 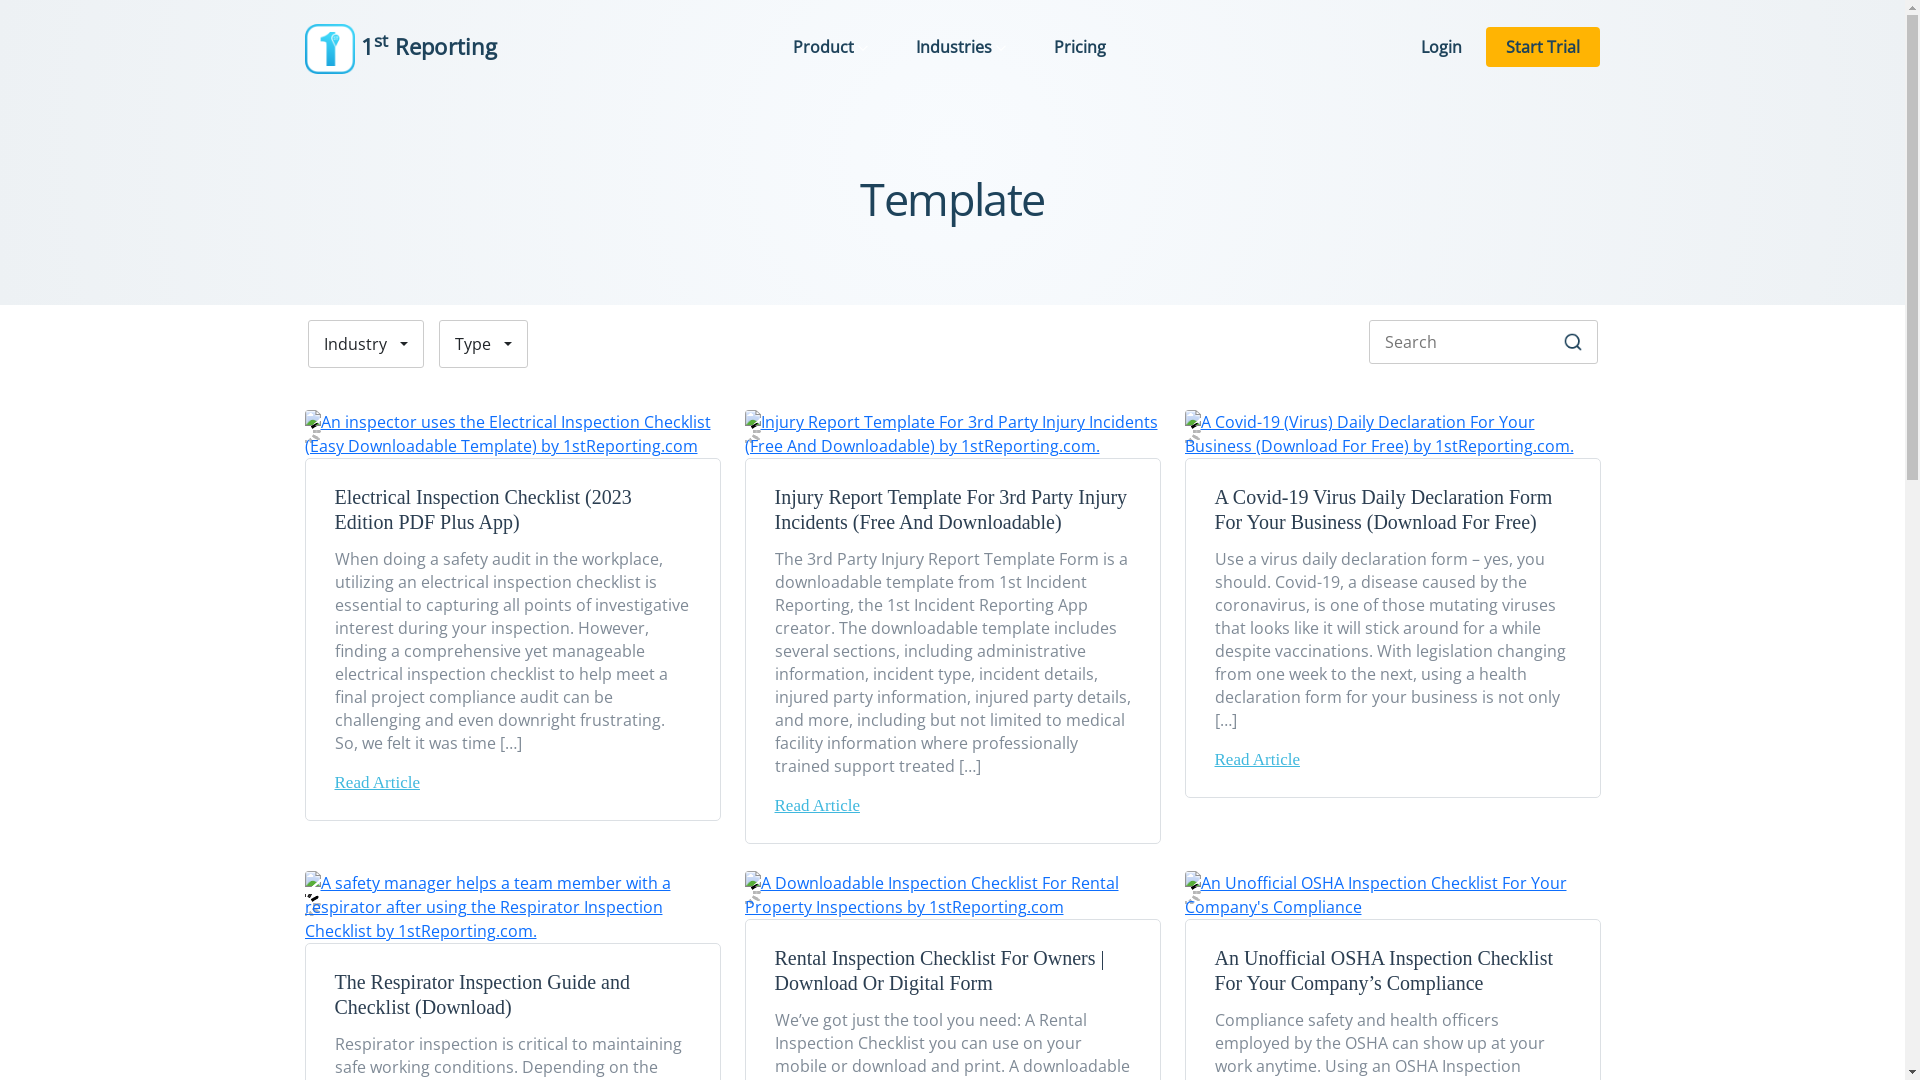 What do you see at coordinates (1543, 47) in the screenshot?
I see `Start Trial` at bounding box center [1543, 47].